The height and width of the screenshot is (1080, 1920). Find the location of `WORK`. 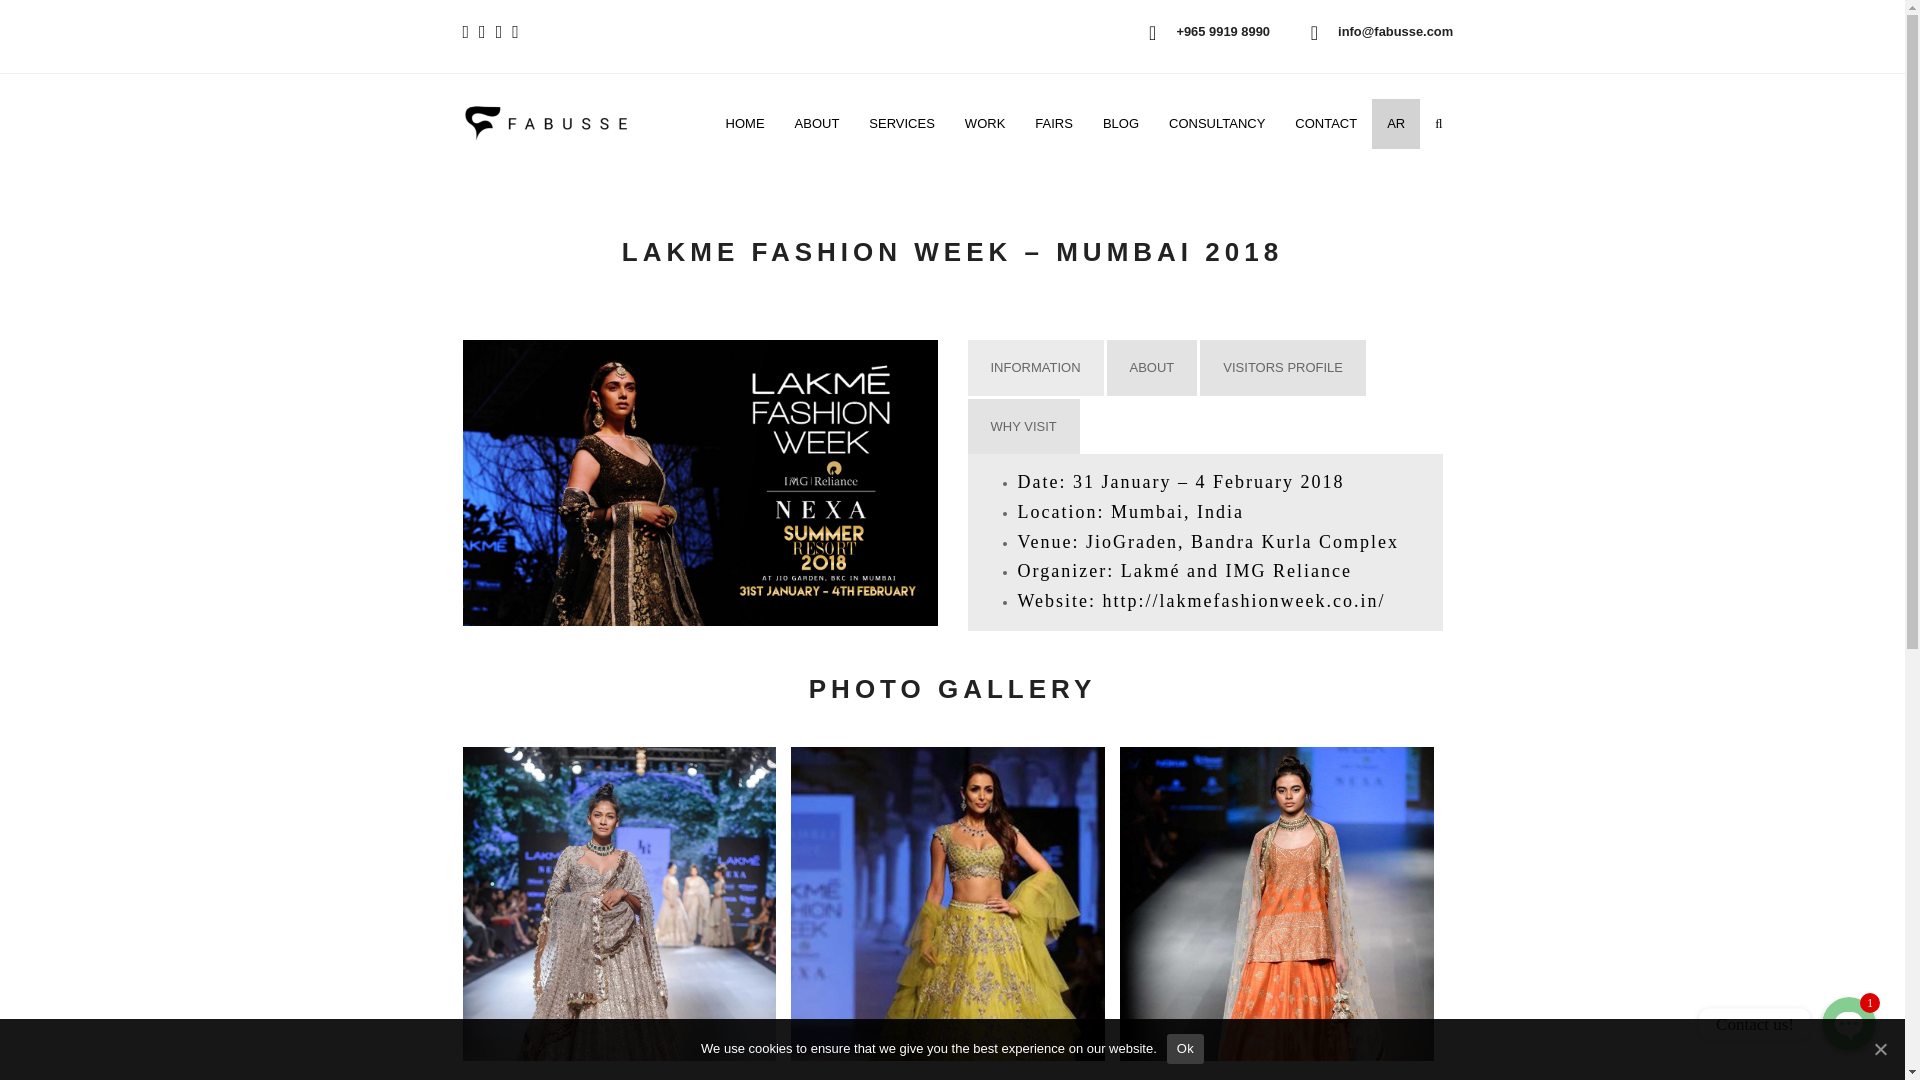

WORK is located at coordinates (984, 124).